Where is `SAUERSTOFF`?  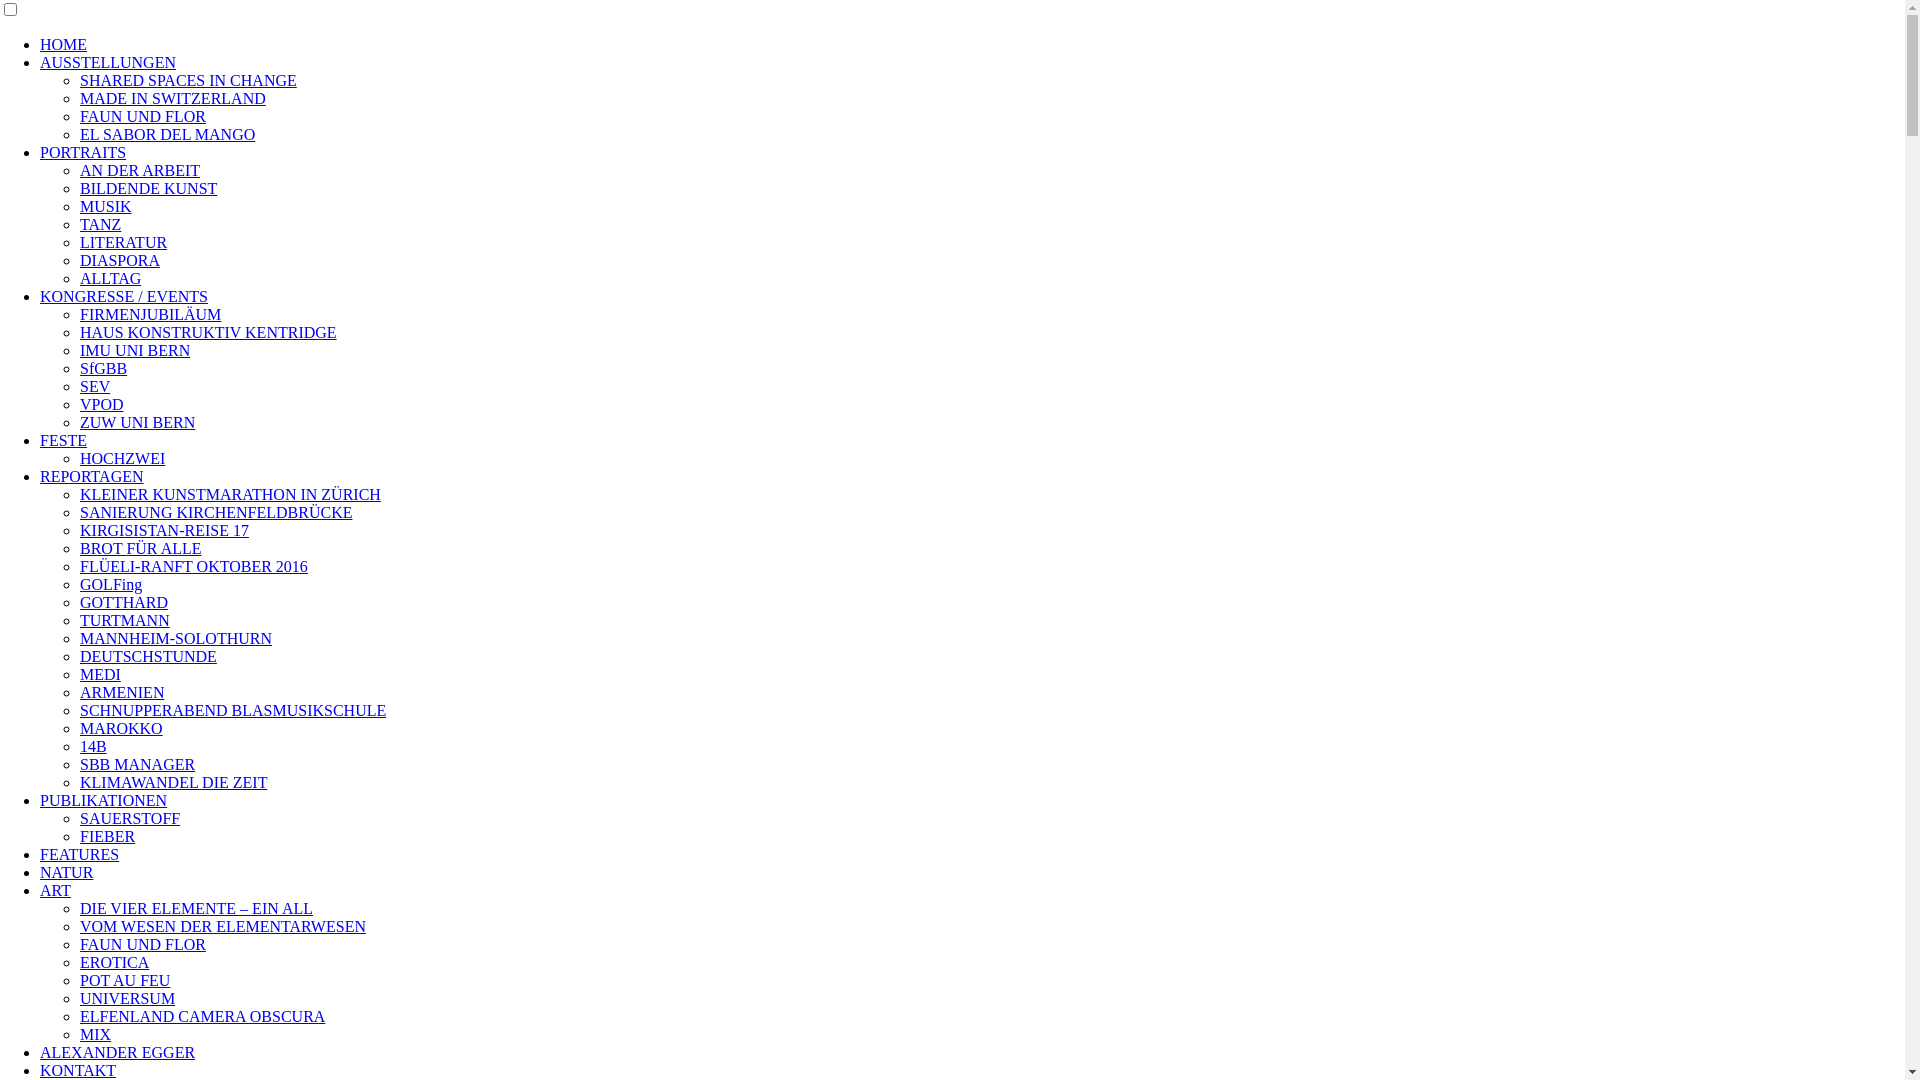 SAUERSTOFF is located at coordinates (130, 818).